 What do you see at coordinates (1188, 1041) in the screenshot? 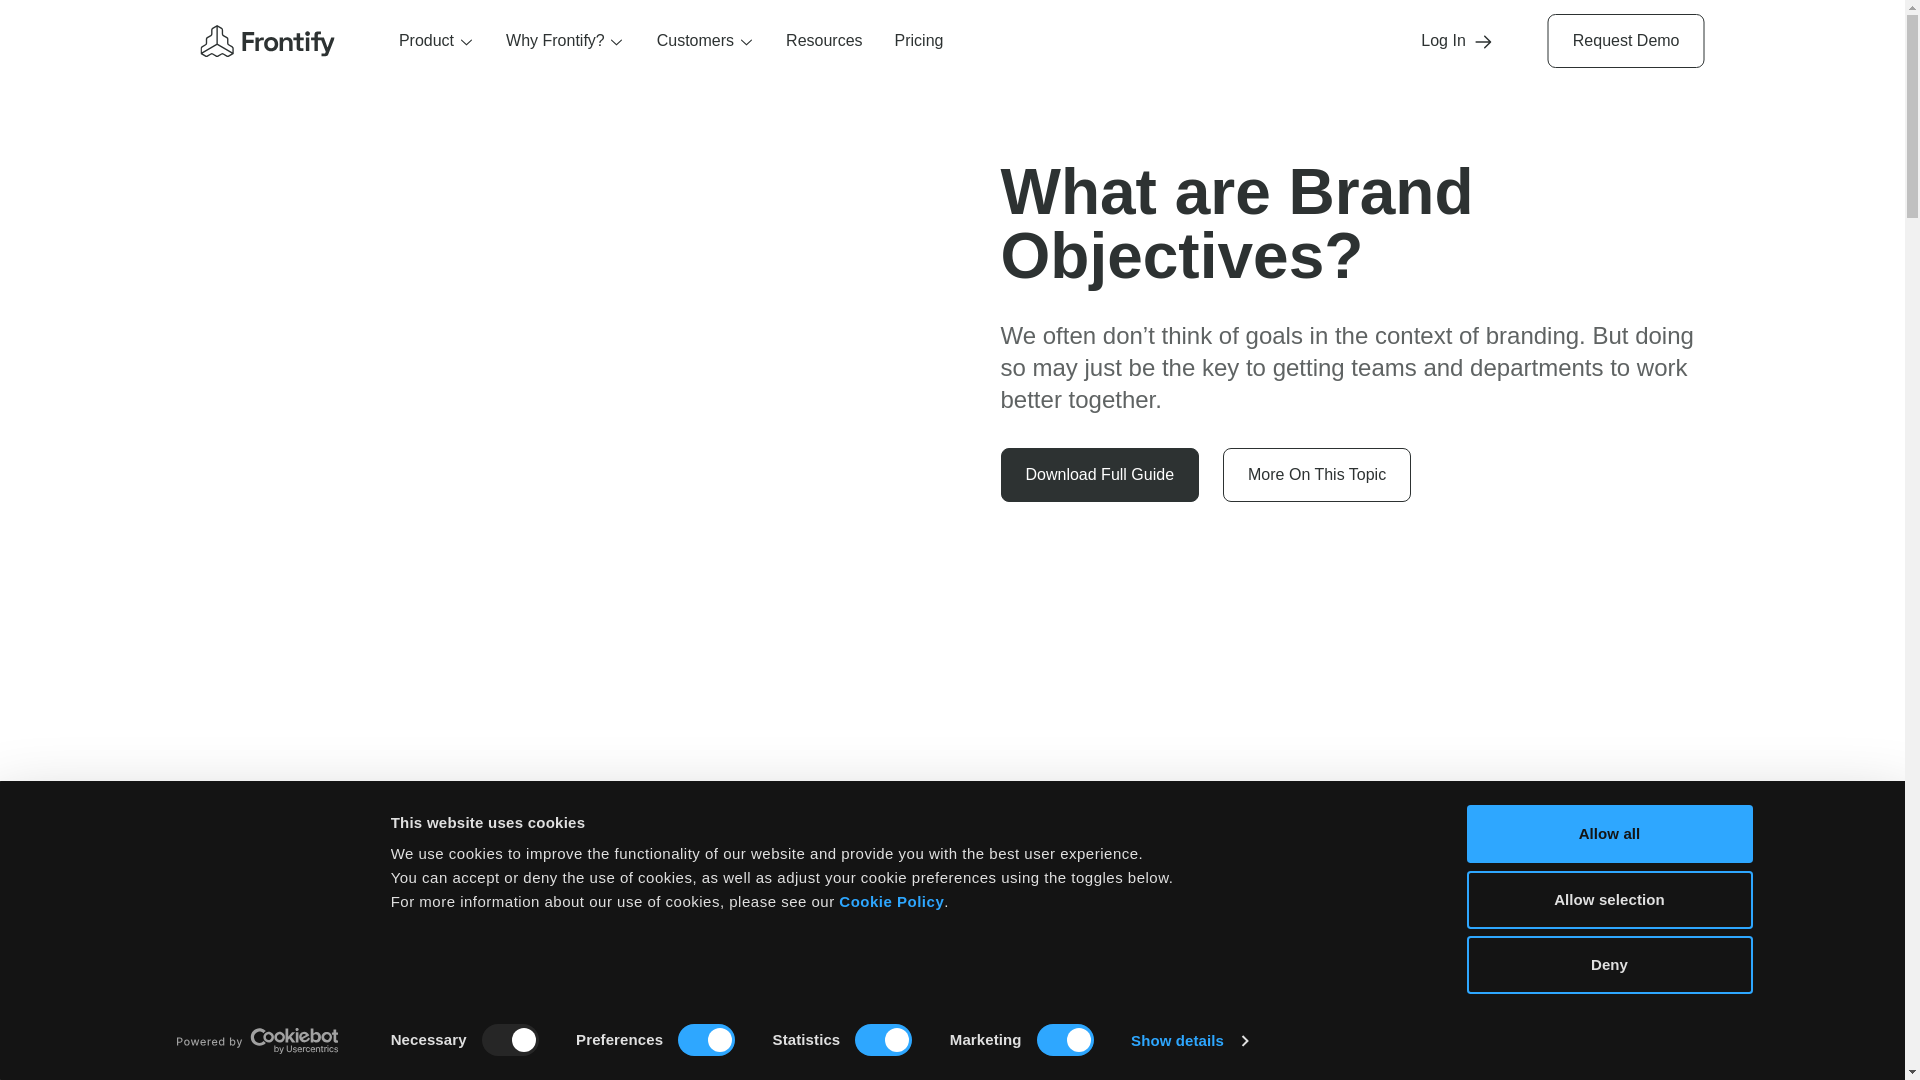
I see `Show details` at bounding box center [1188, 1041].